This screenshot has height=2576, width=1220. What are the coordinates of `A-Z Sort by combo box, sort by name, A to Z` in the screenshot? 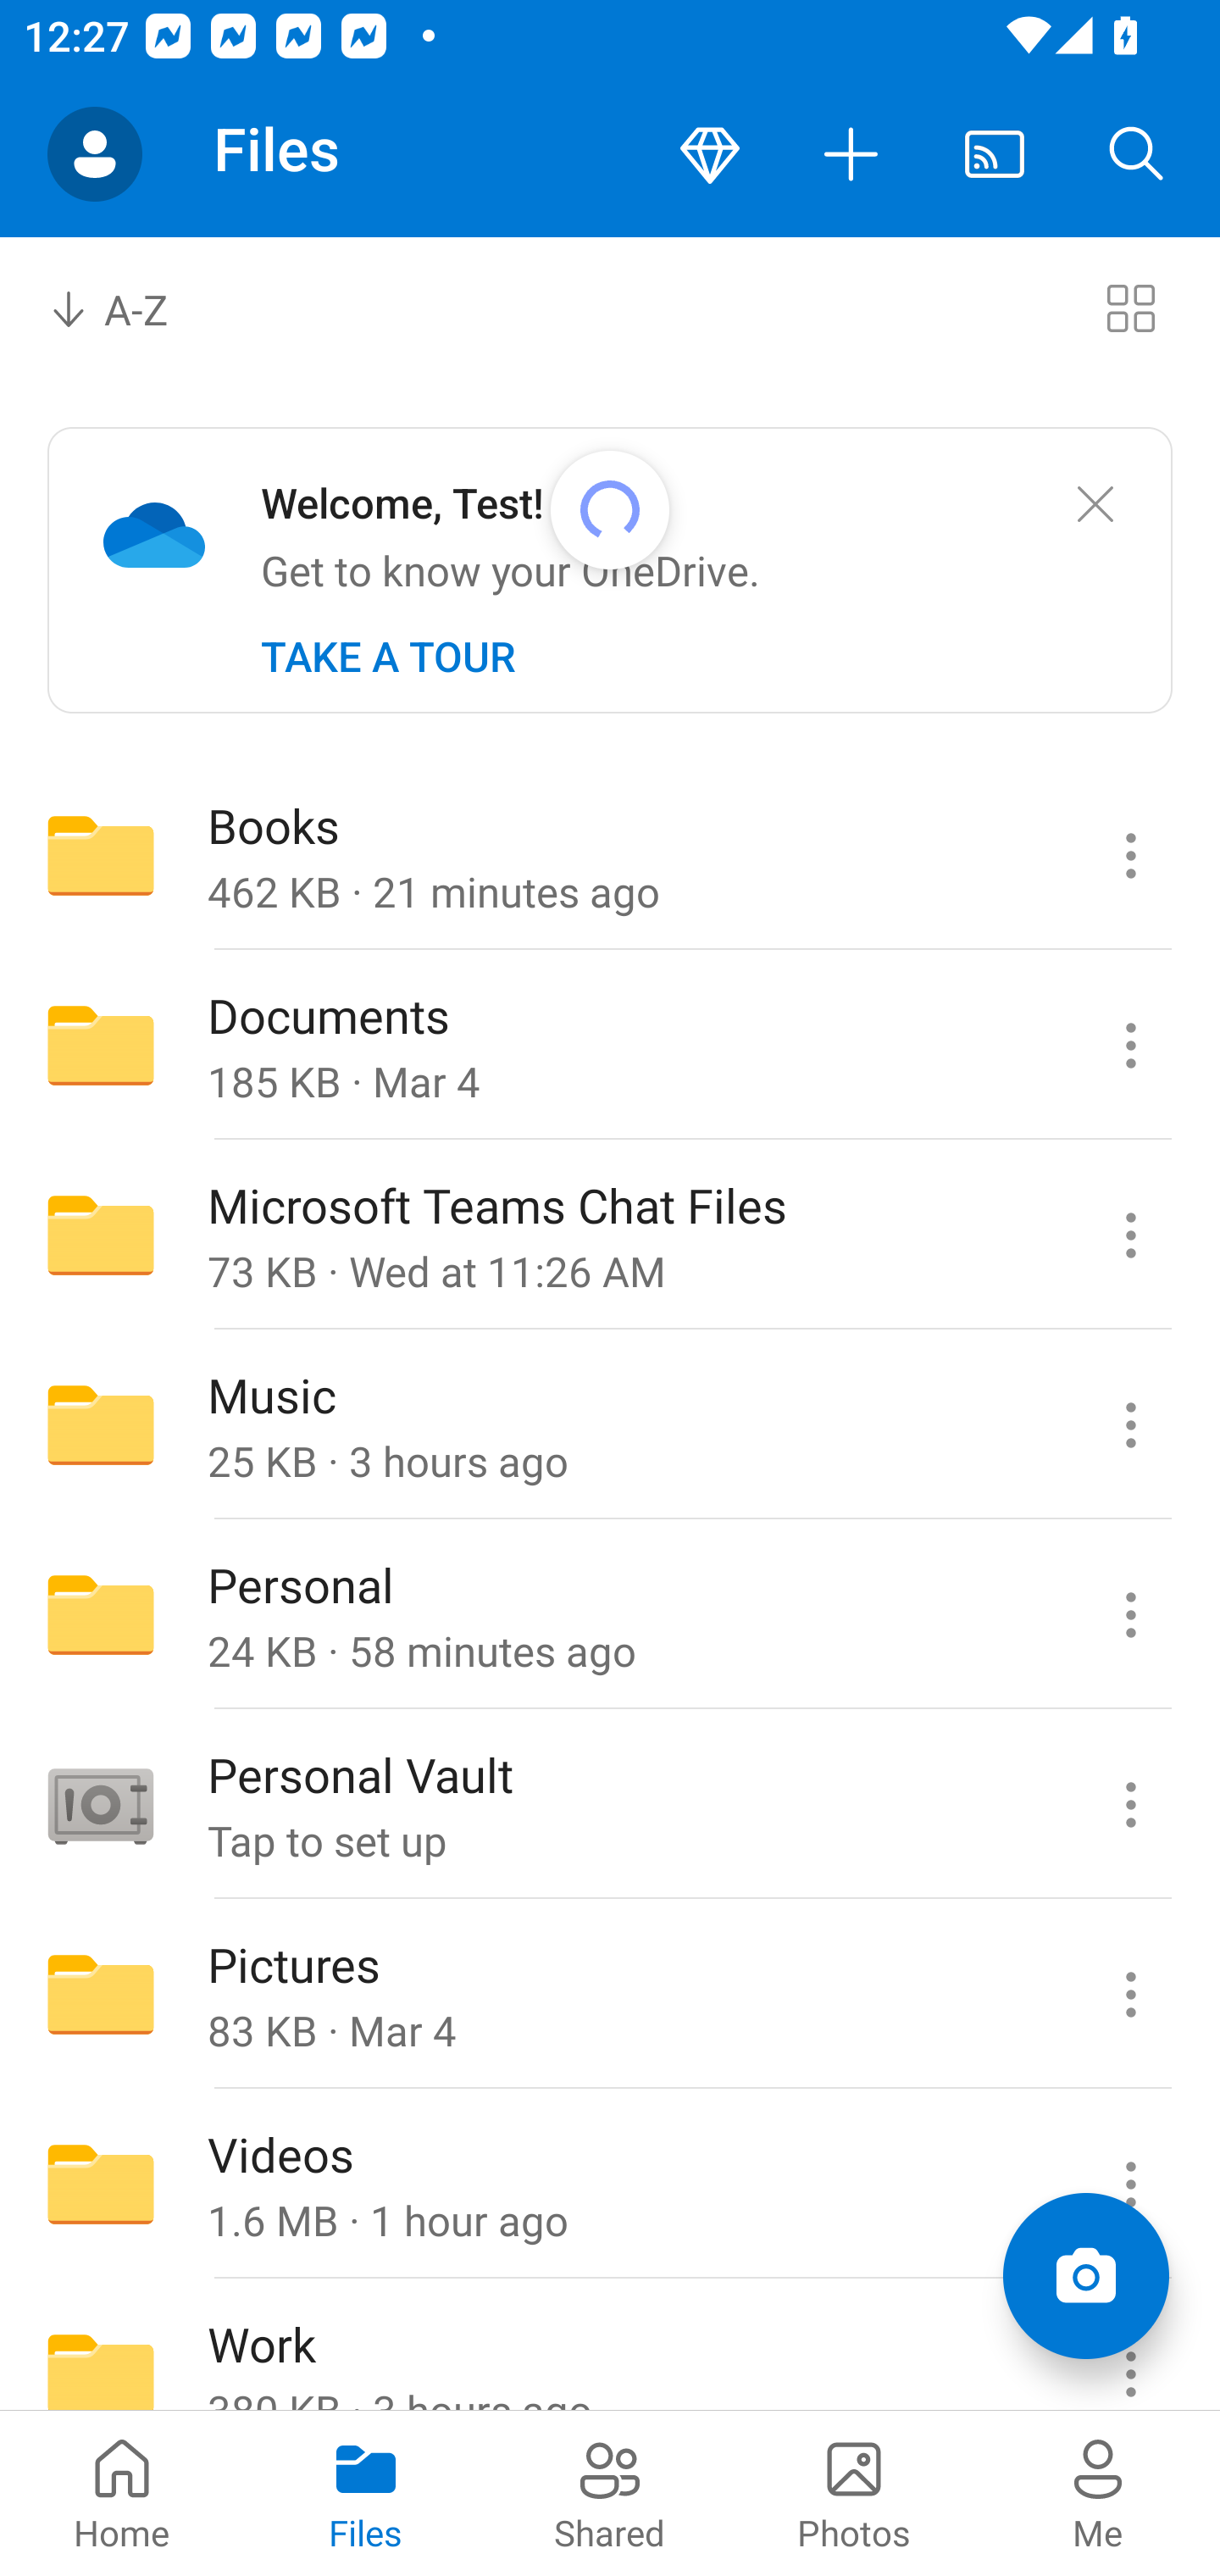 It's located at (132, 307).